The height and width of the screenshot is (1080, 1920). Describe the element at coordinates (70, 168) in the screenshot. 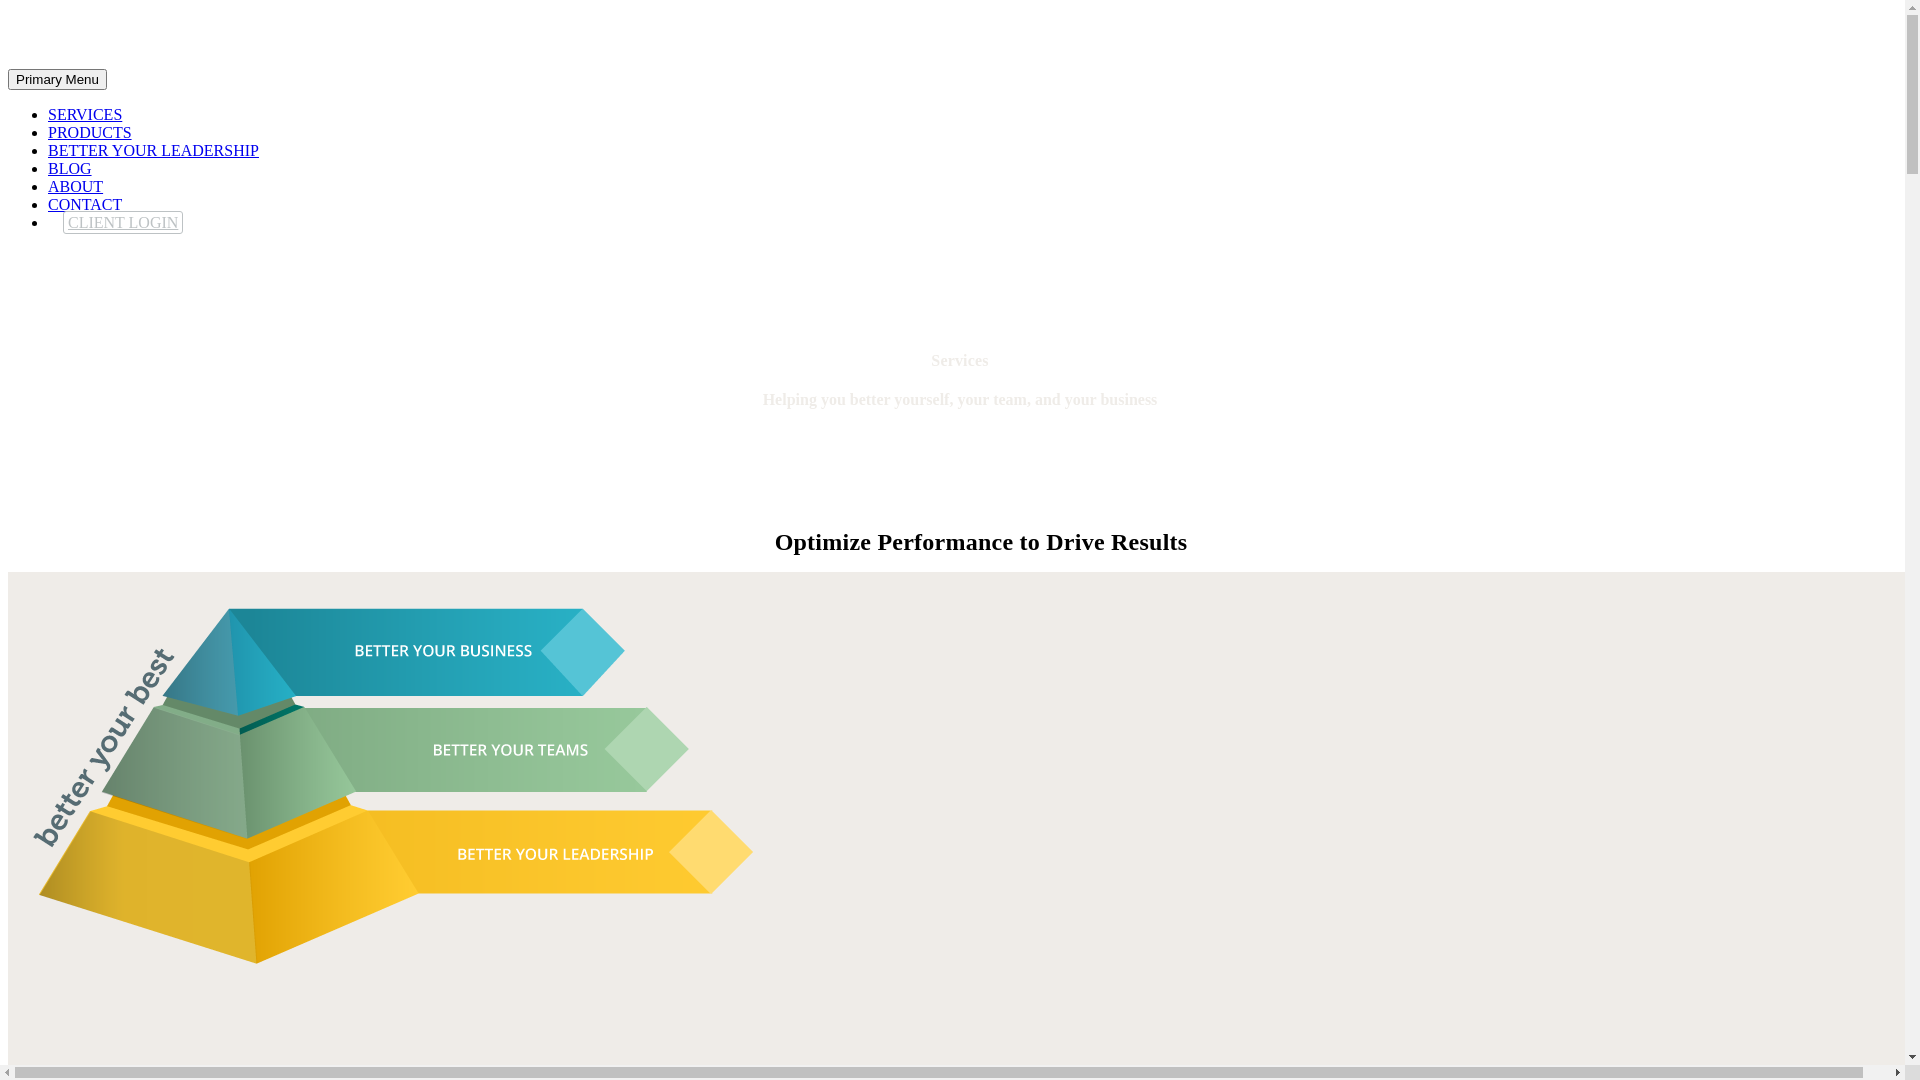

I see `BLOG` at that location.